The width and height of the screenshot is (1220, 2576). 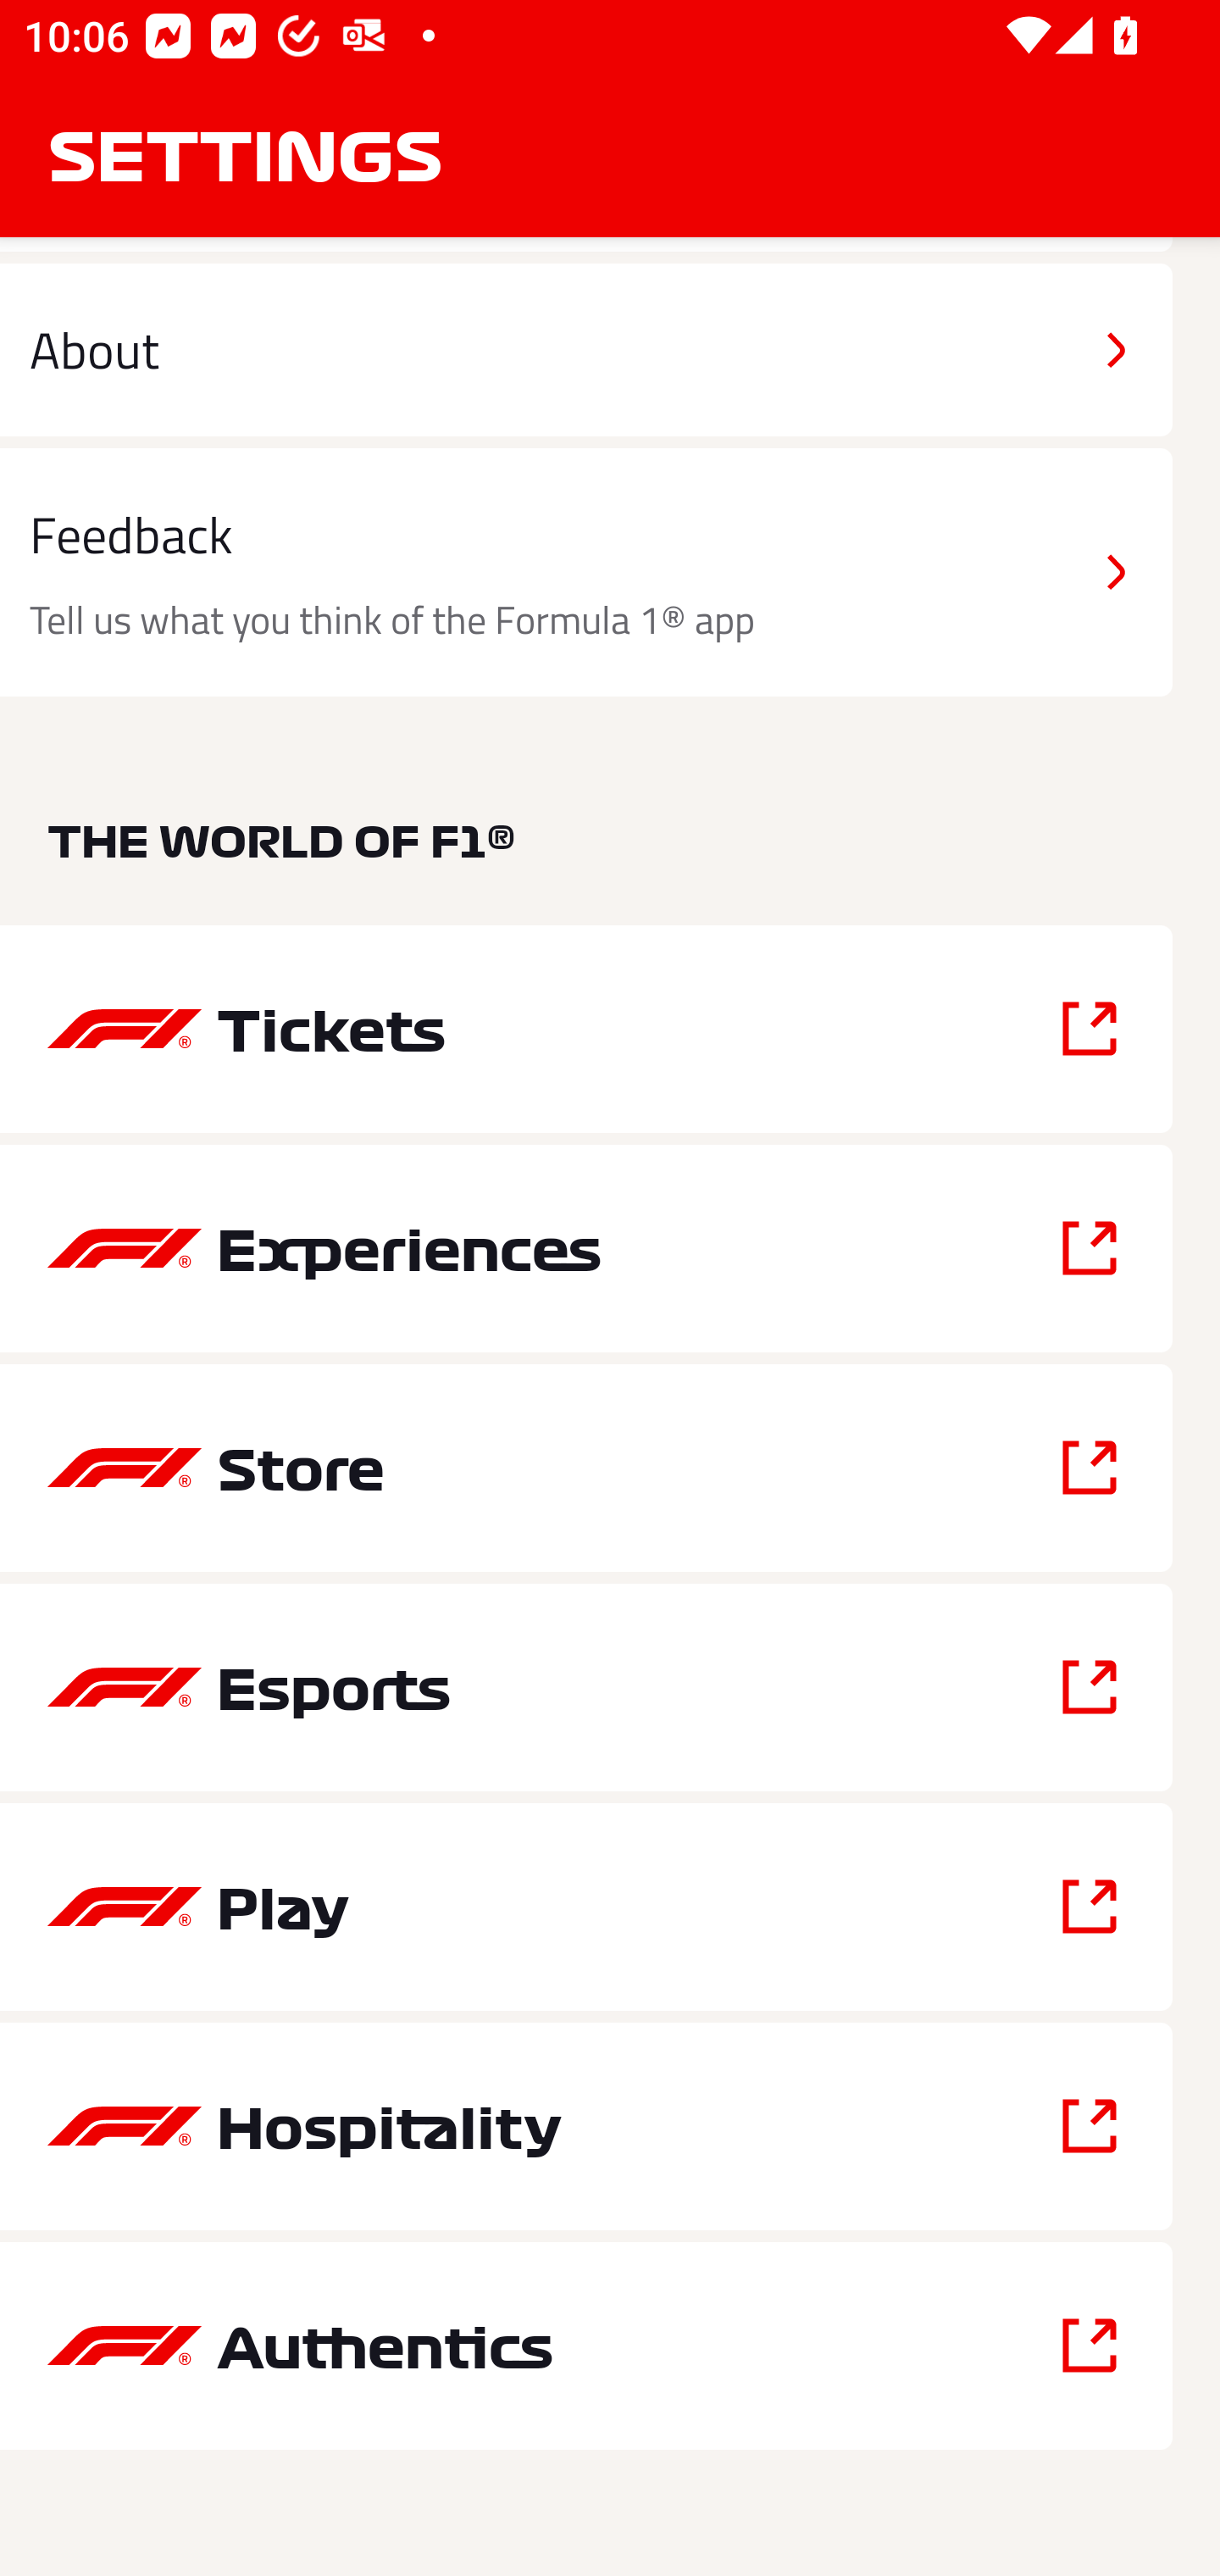 What do you see at coordinates (586, 1907) in the screenshot?
I see `Play` at bounding box center [586, 1907].